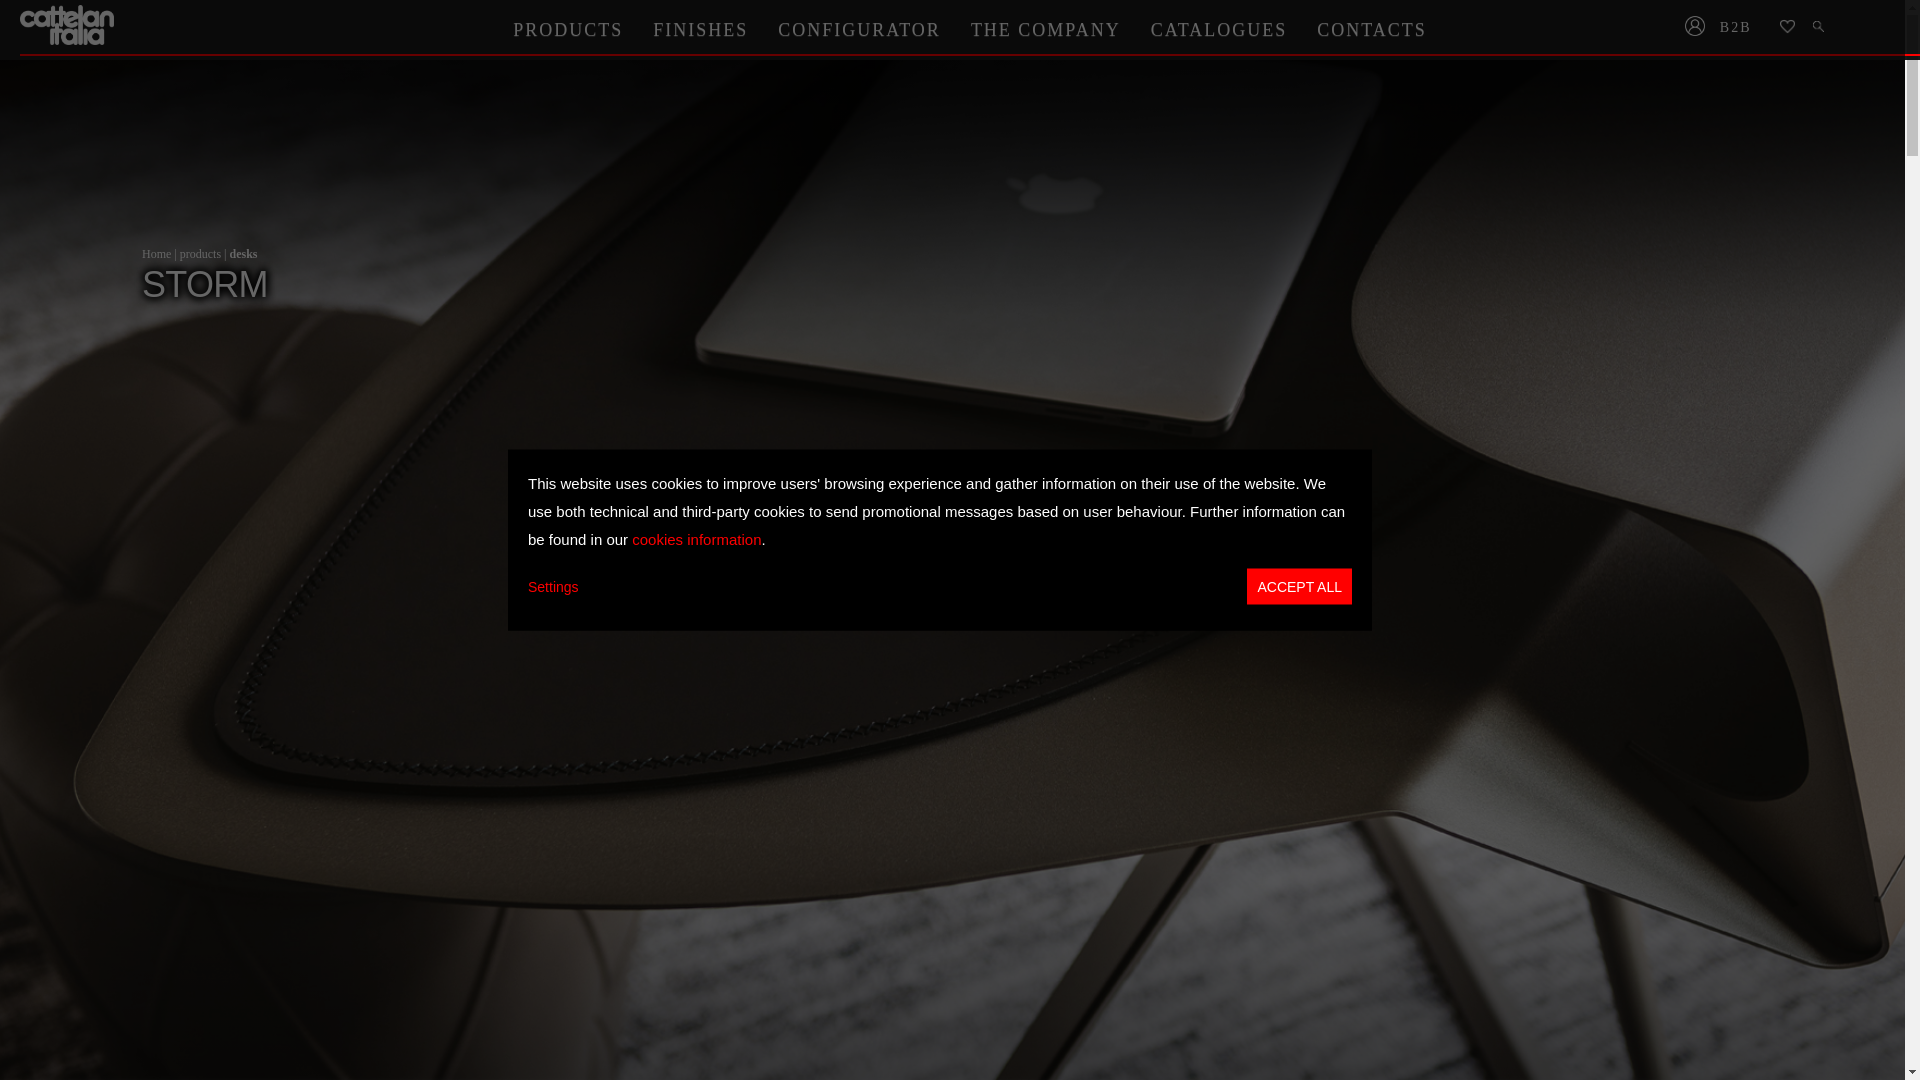 Image resolution: width=1920 pixels, height=1080 pixels. I want to click on cookies information, so click(696, 538).